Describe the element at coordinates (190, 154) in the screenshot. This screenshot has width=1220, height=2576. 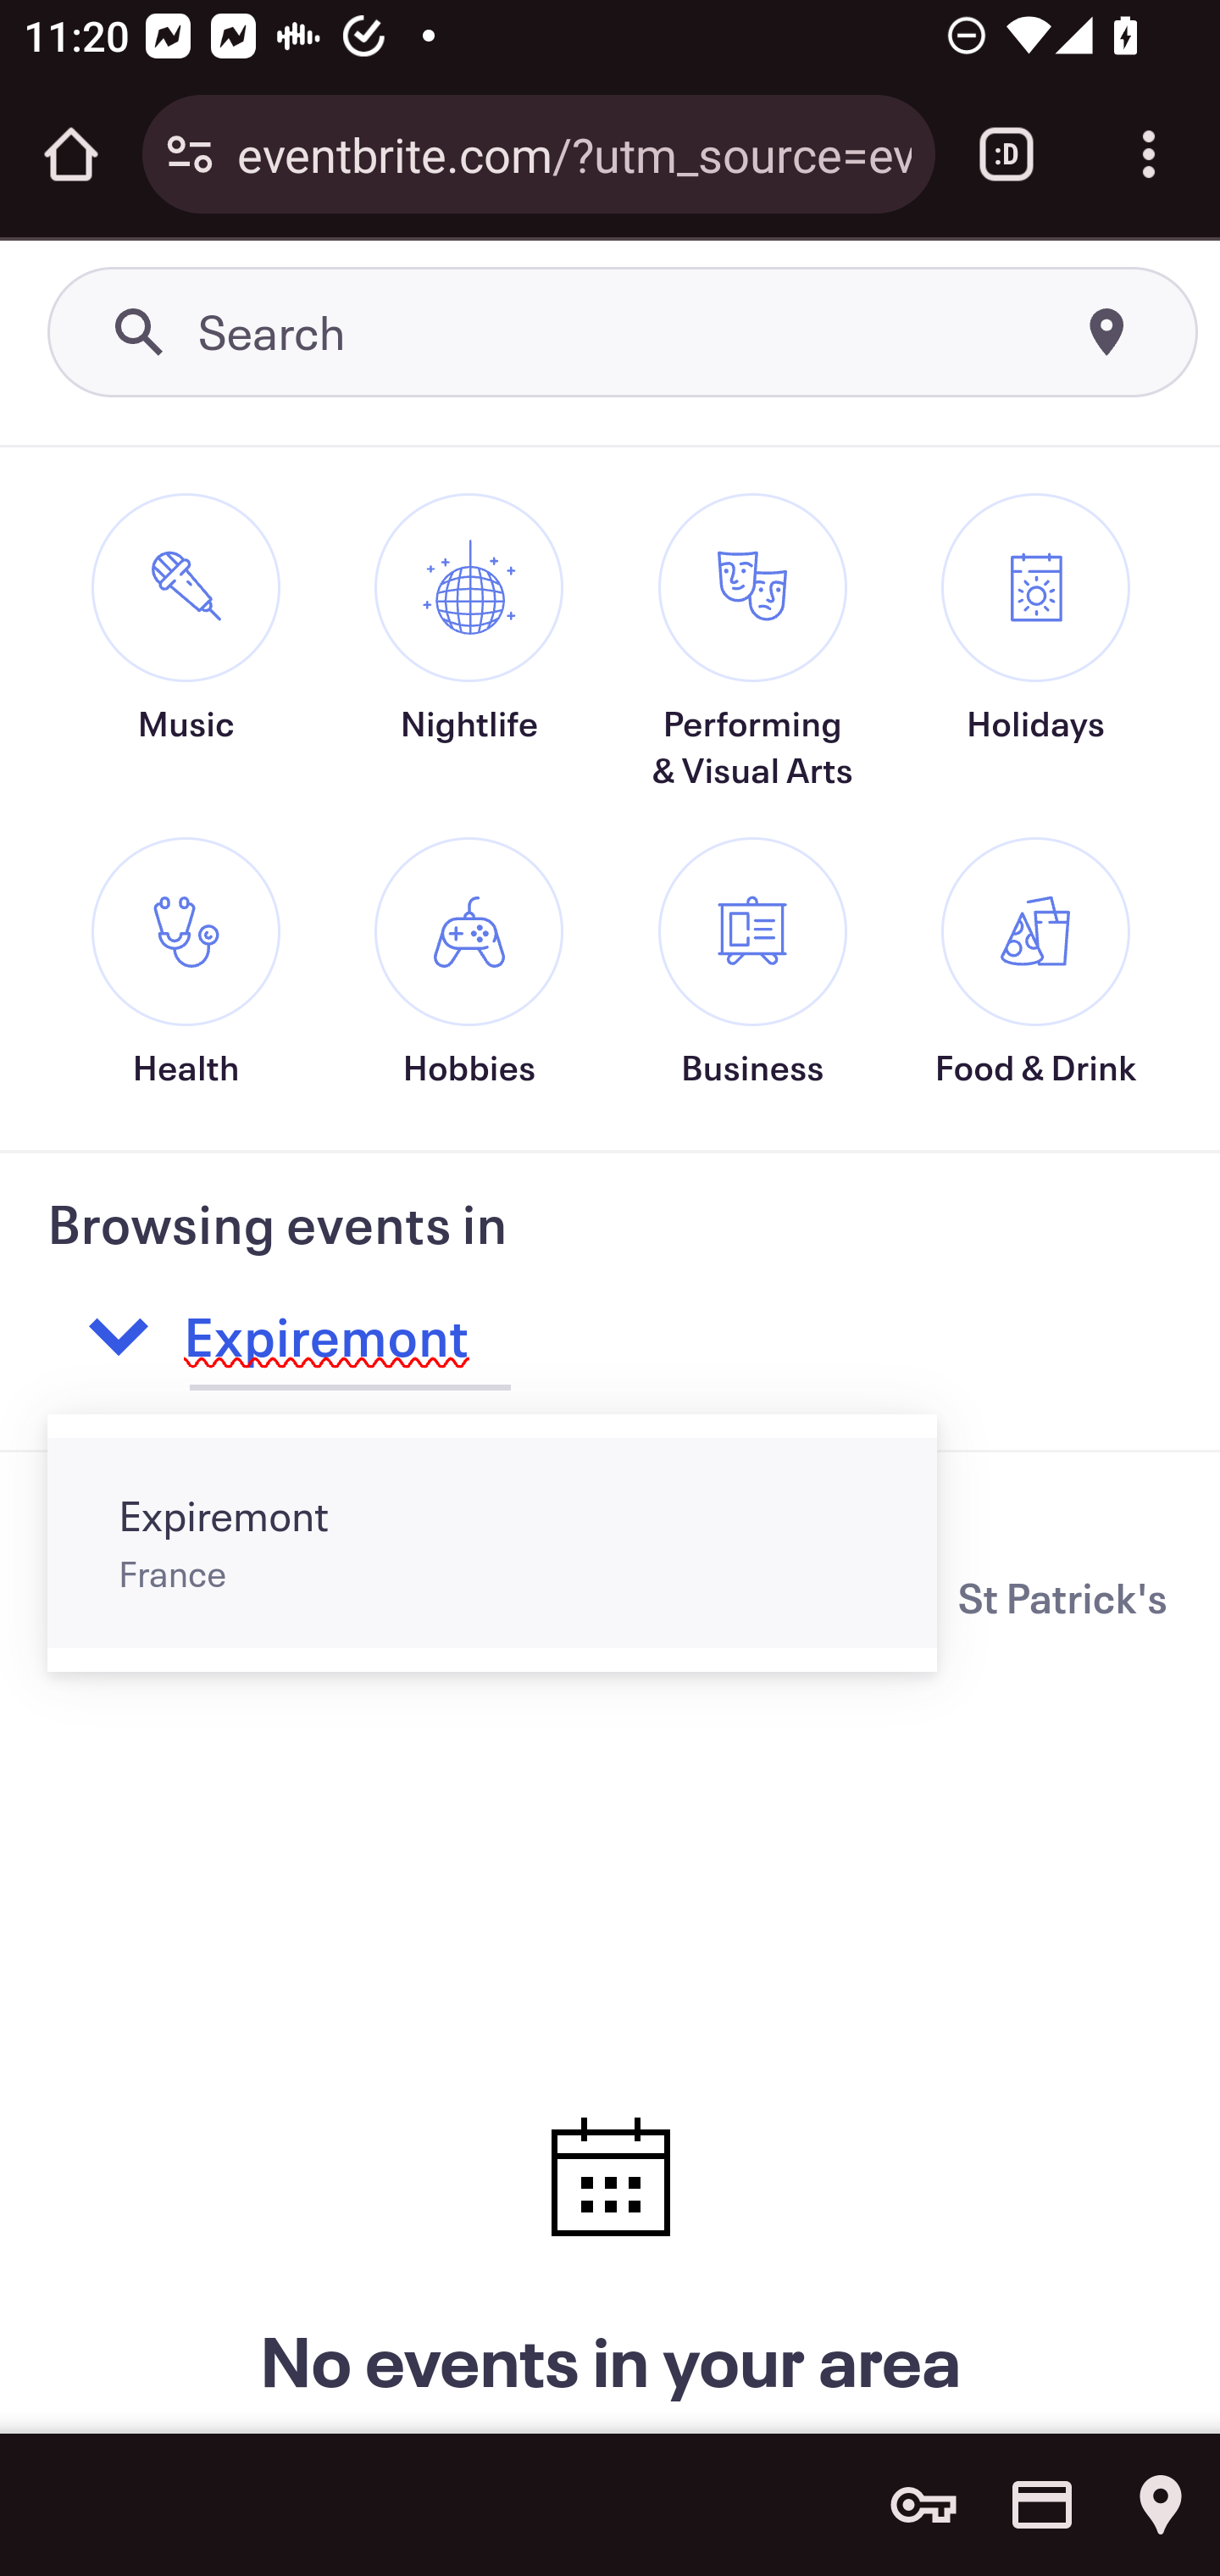
I see `Connection is secure` at that location.